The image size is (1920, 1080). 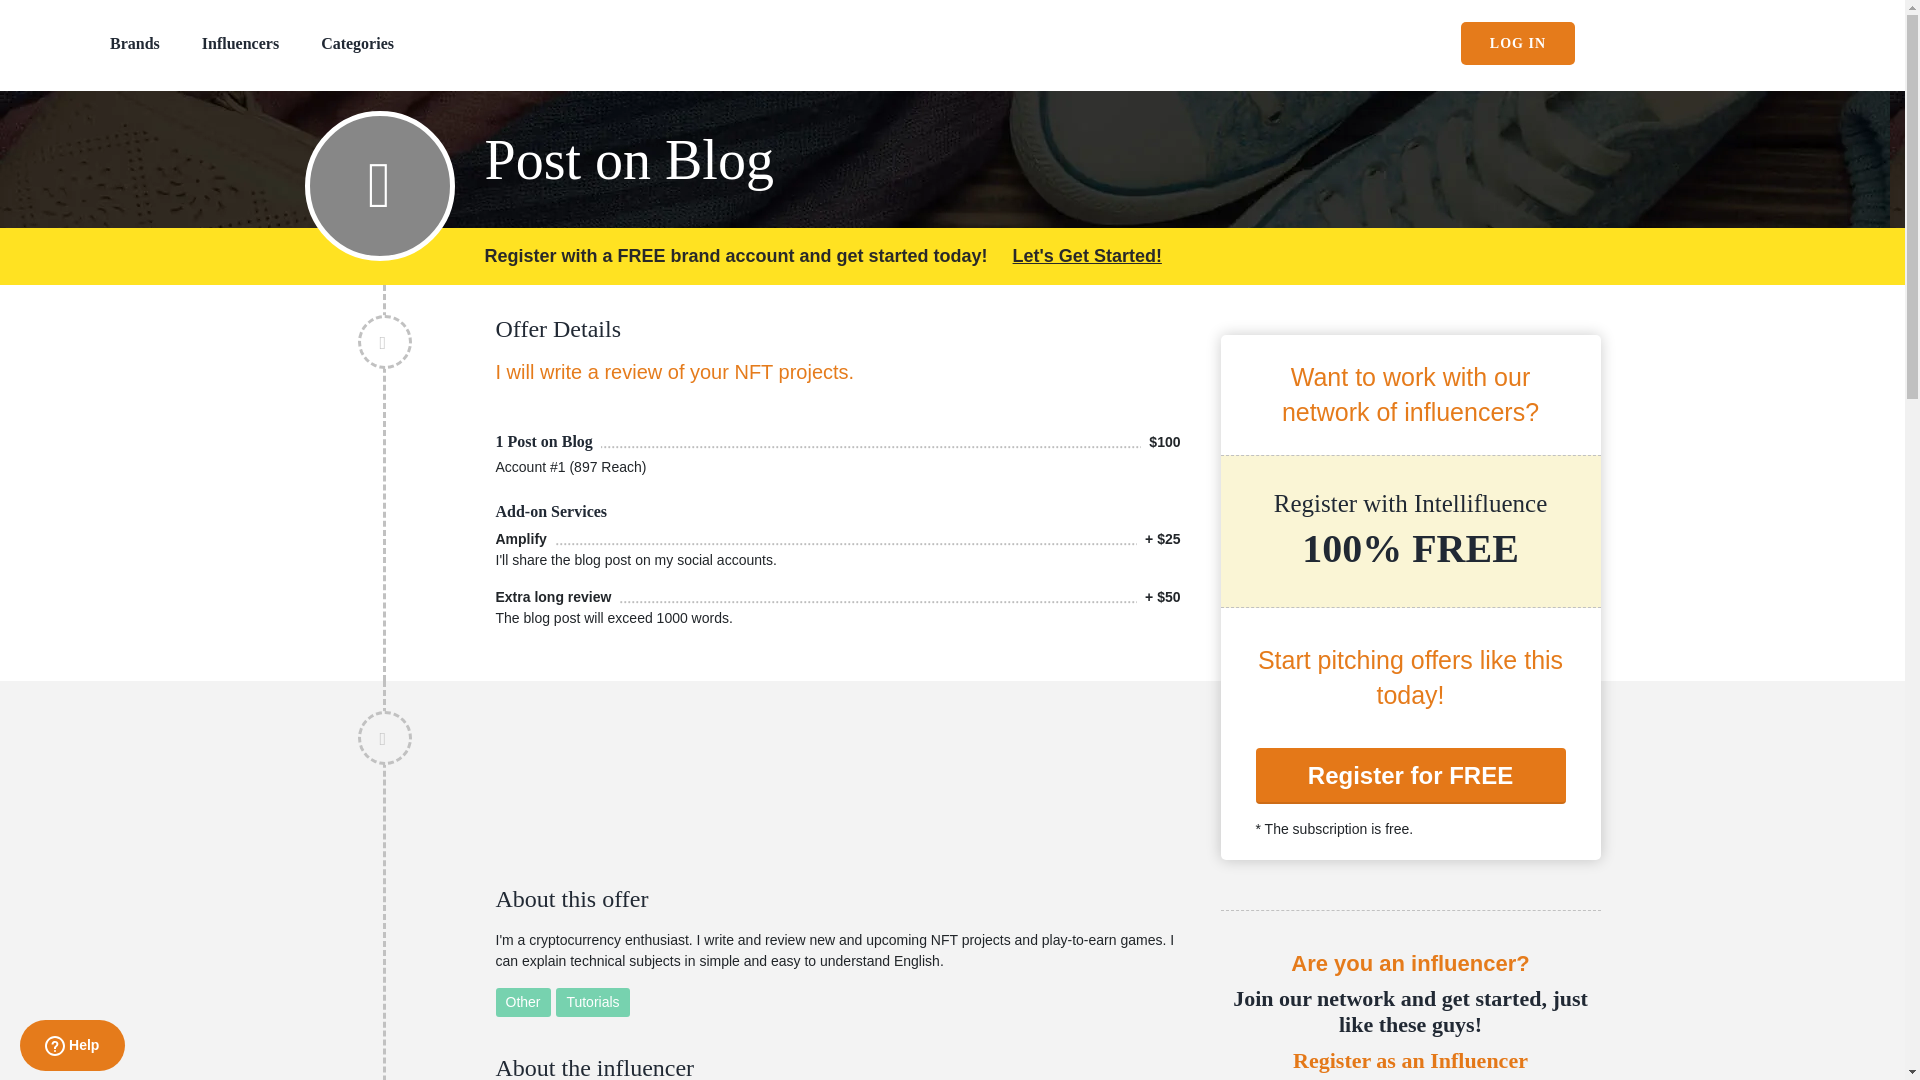 What do you see at coordinates (1087, 256) in the screenshot?
I see `Let's Get Started!` at bounding box center [1087, 256].